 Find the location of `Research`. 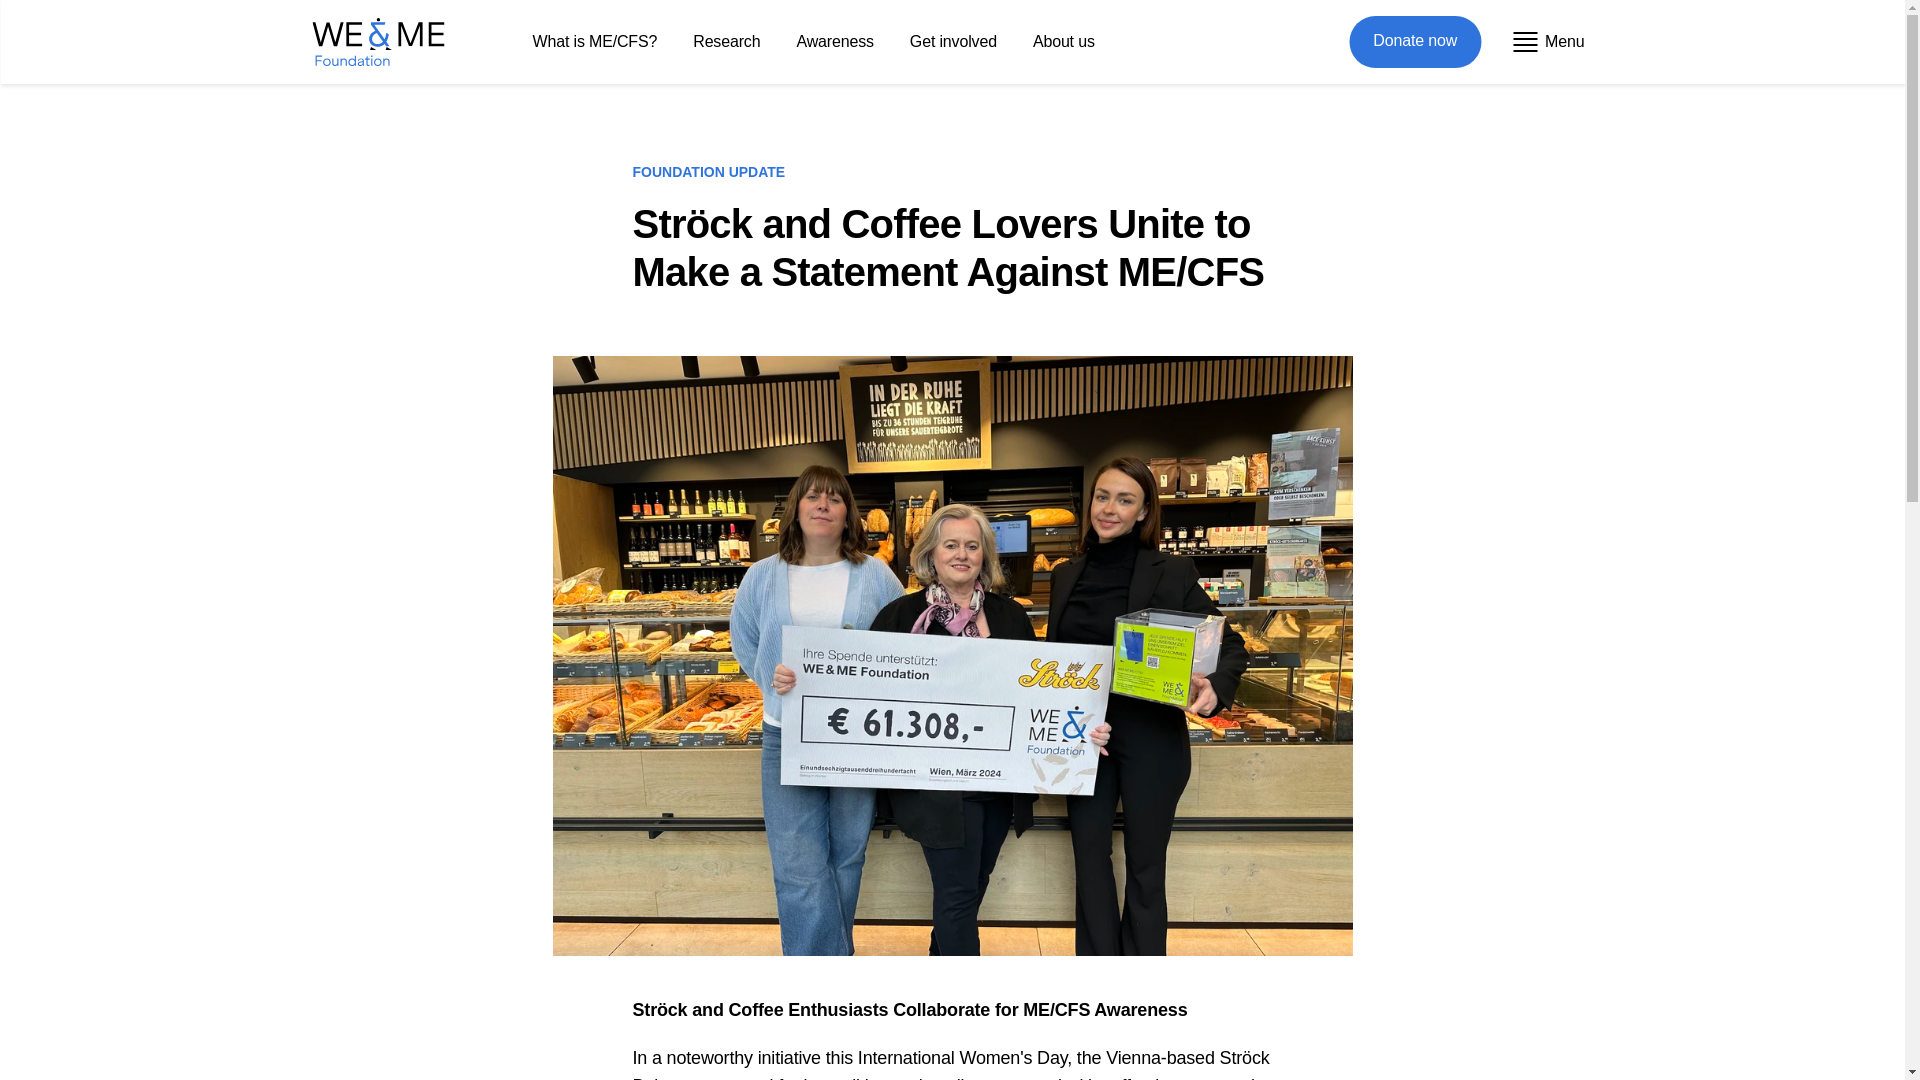

Research is located at coordinates (726, 41).